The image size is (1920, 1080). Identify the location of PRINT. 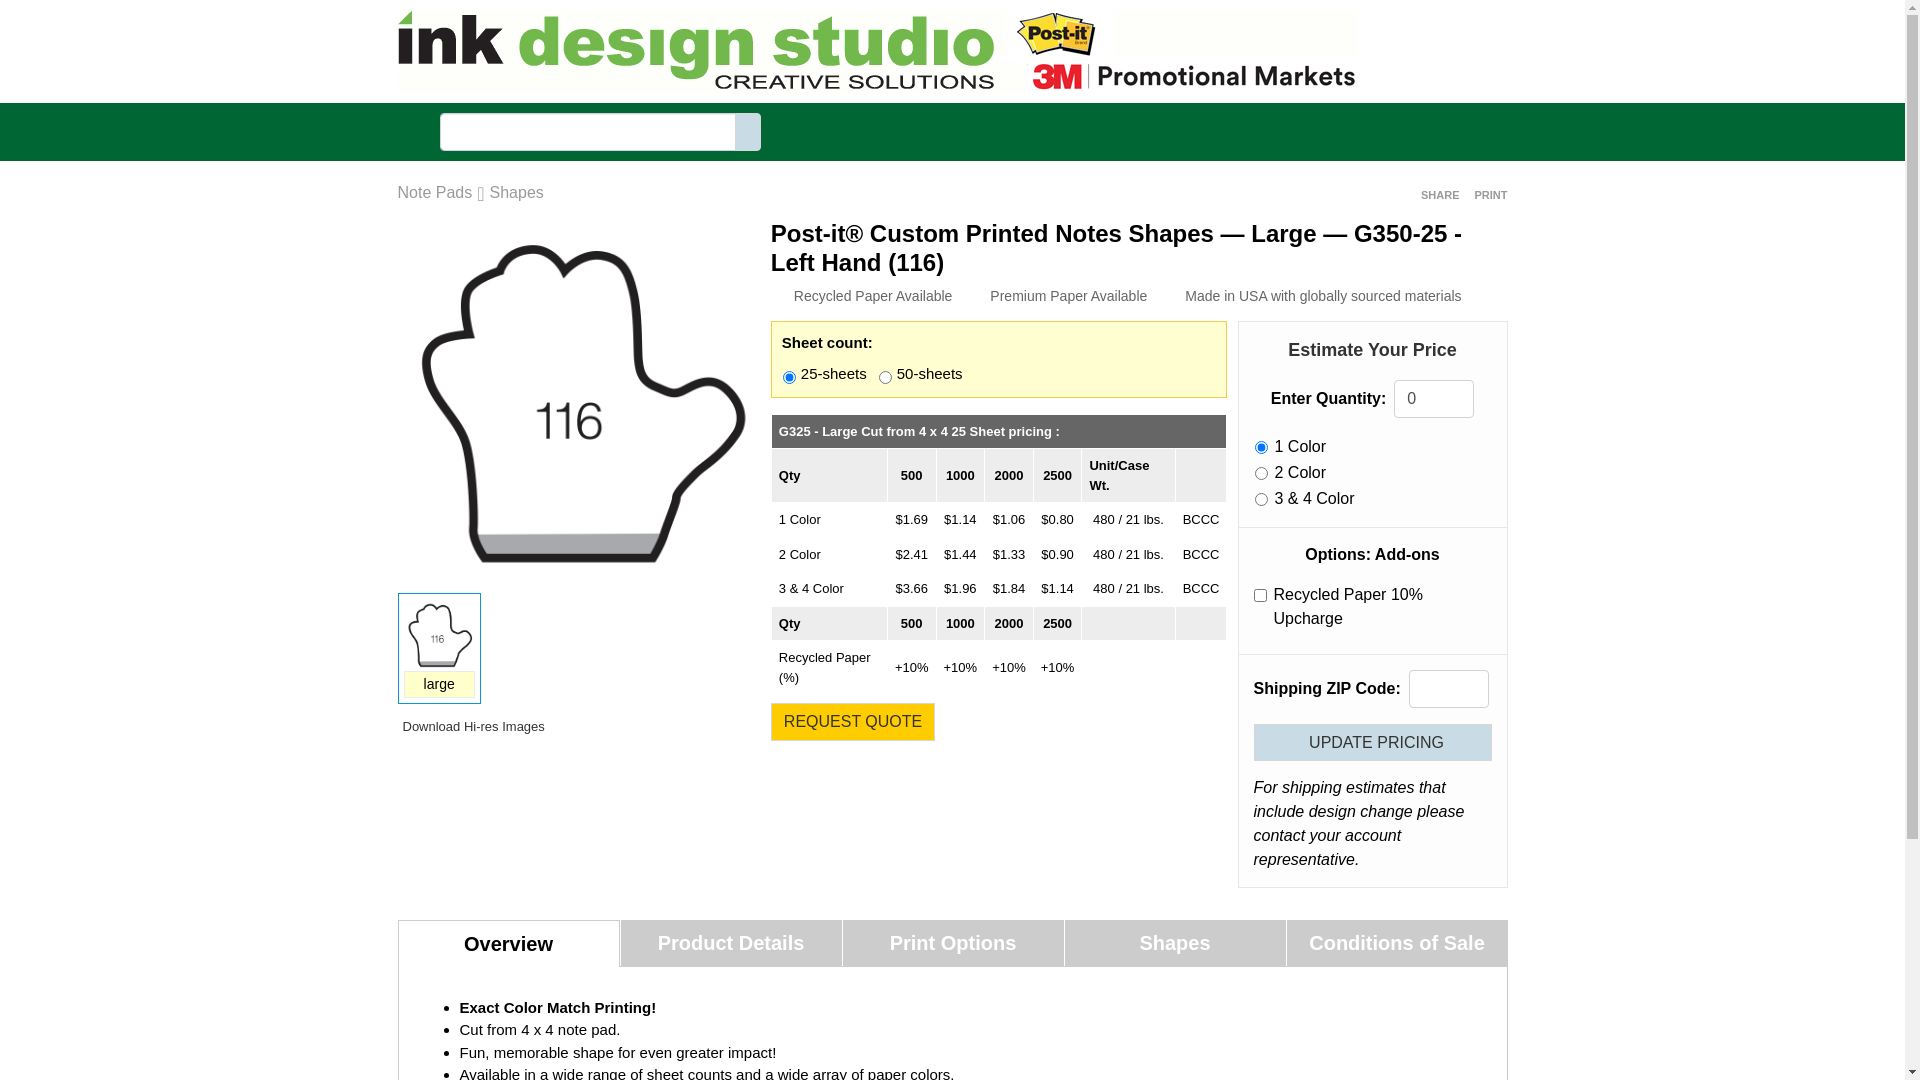
(1489, 195).